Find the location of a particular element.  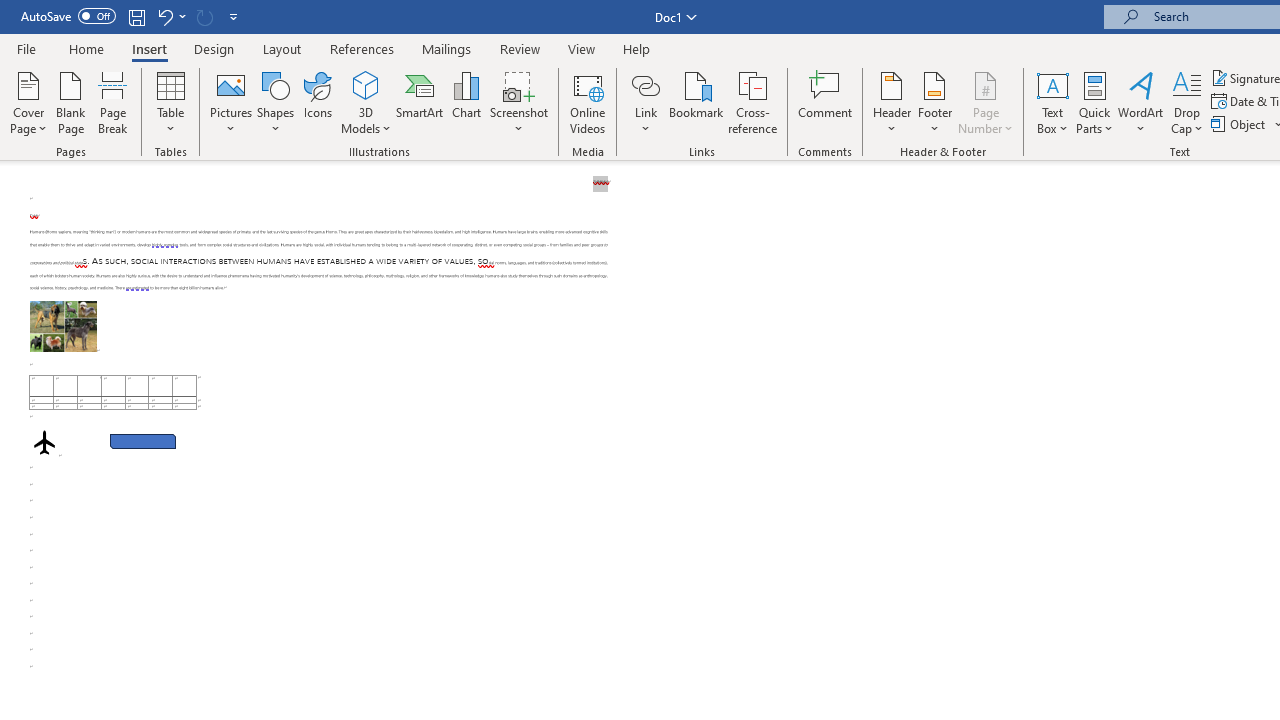

Quick Access Toolbar is located at coordinates (132, 16).